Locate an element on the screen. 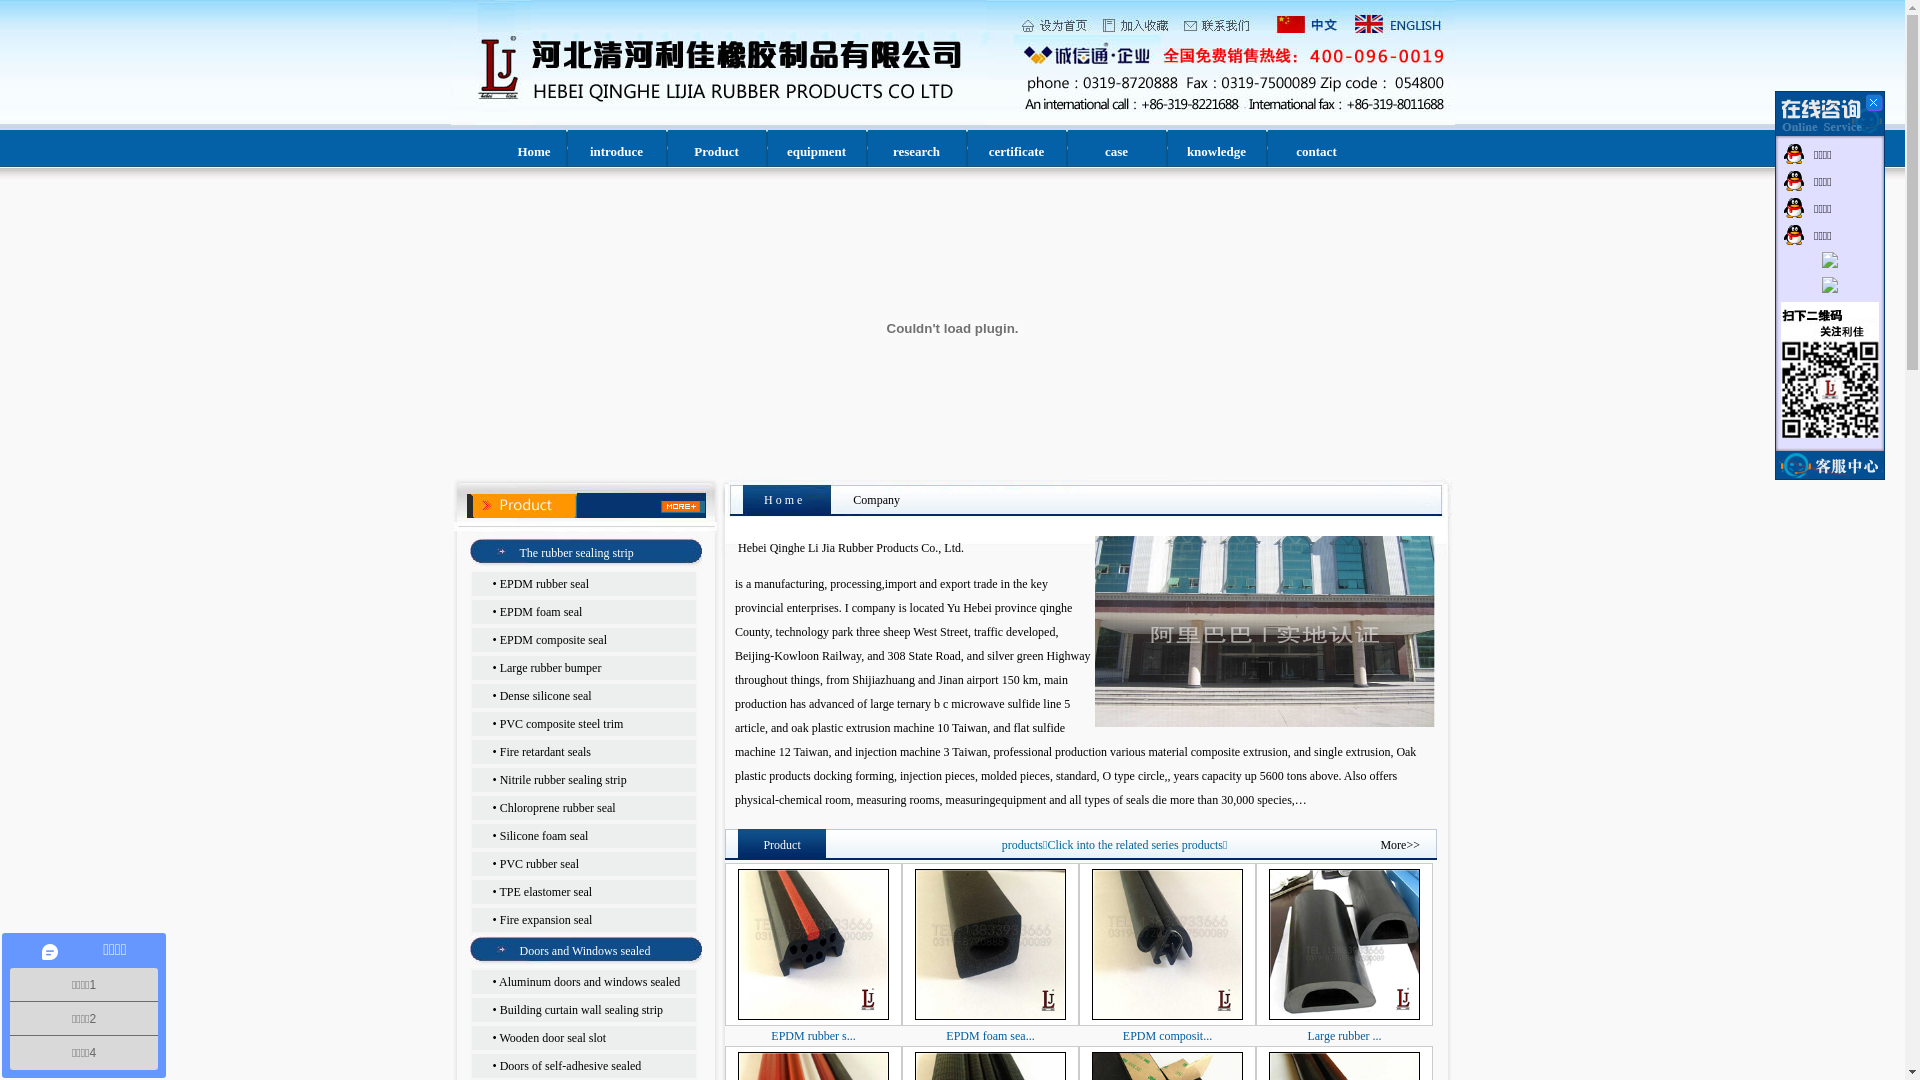  Wooden door seal slot is located at coordinates (552, 1038).